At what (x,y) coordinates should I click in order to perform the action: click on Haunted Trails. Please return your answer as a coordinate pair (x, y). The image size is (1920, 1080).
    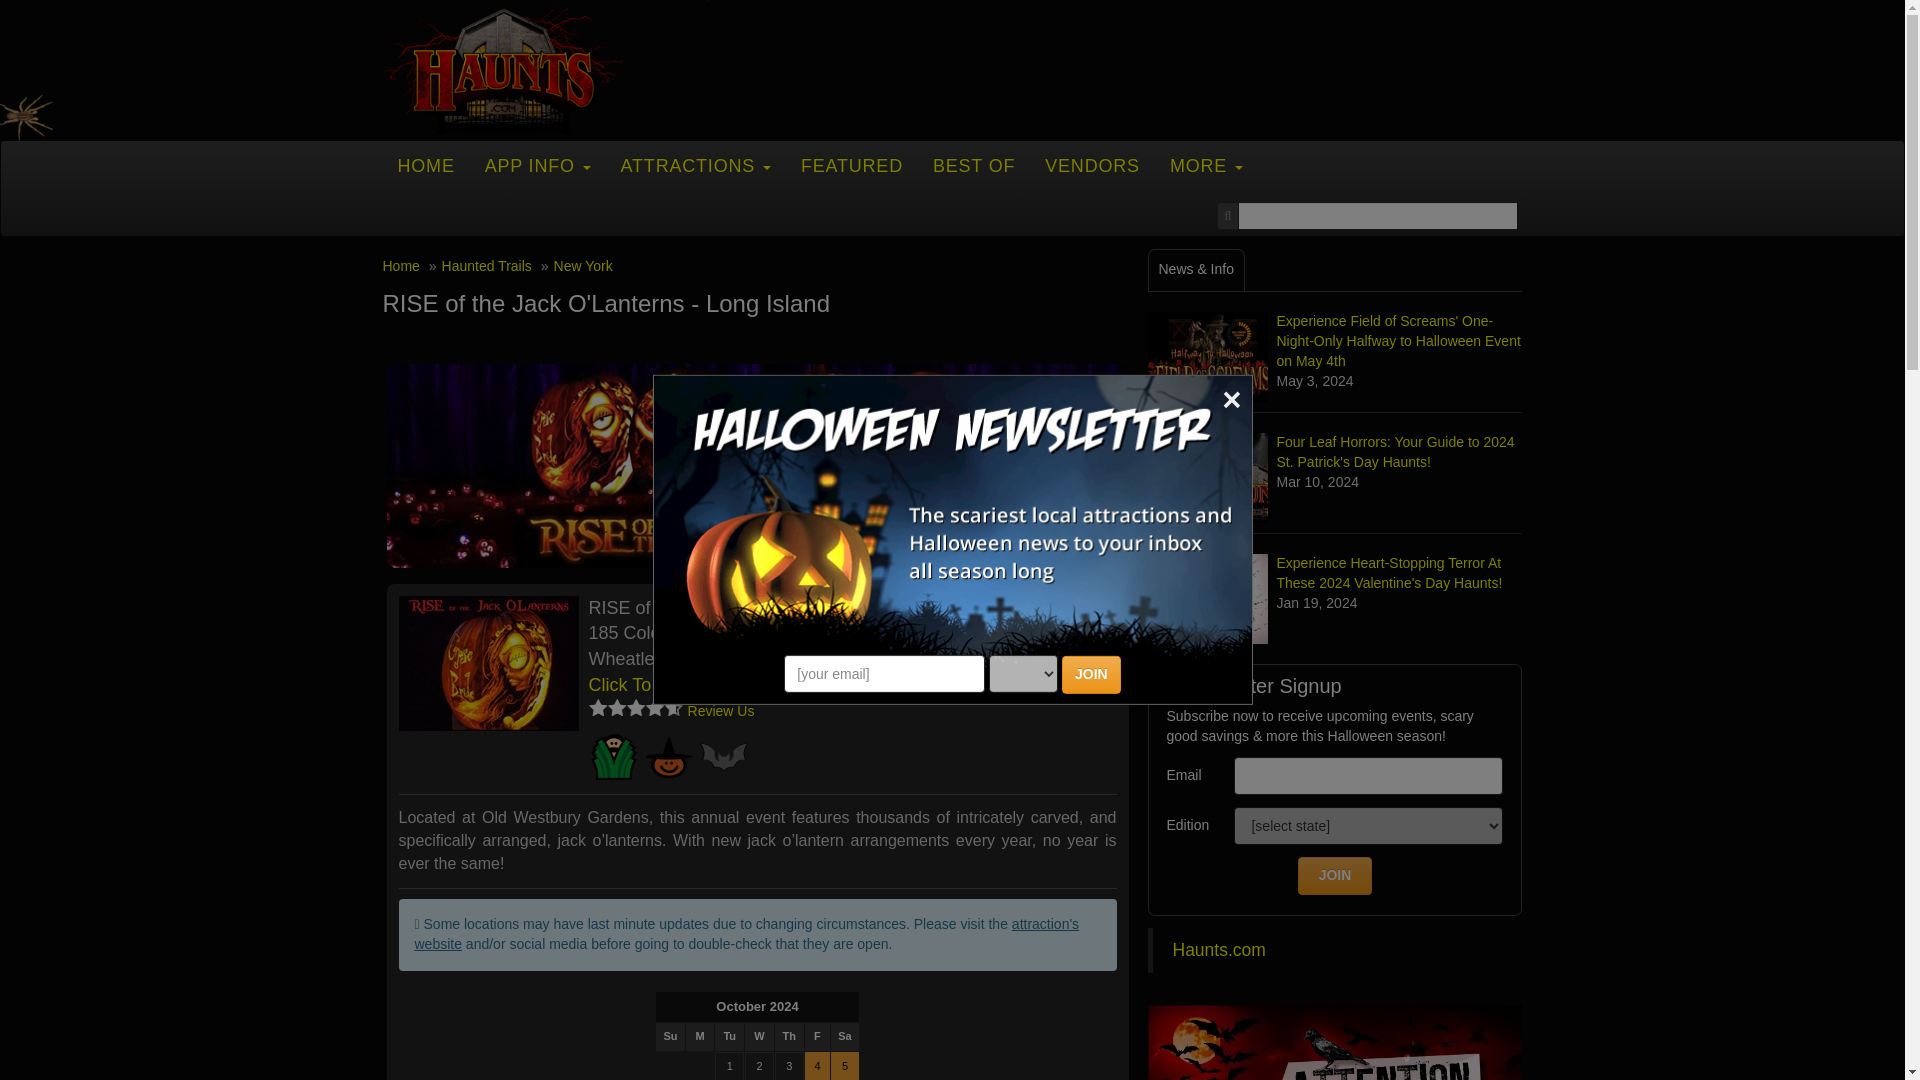
    Looking at the image, I should click on (612, 756).